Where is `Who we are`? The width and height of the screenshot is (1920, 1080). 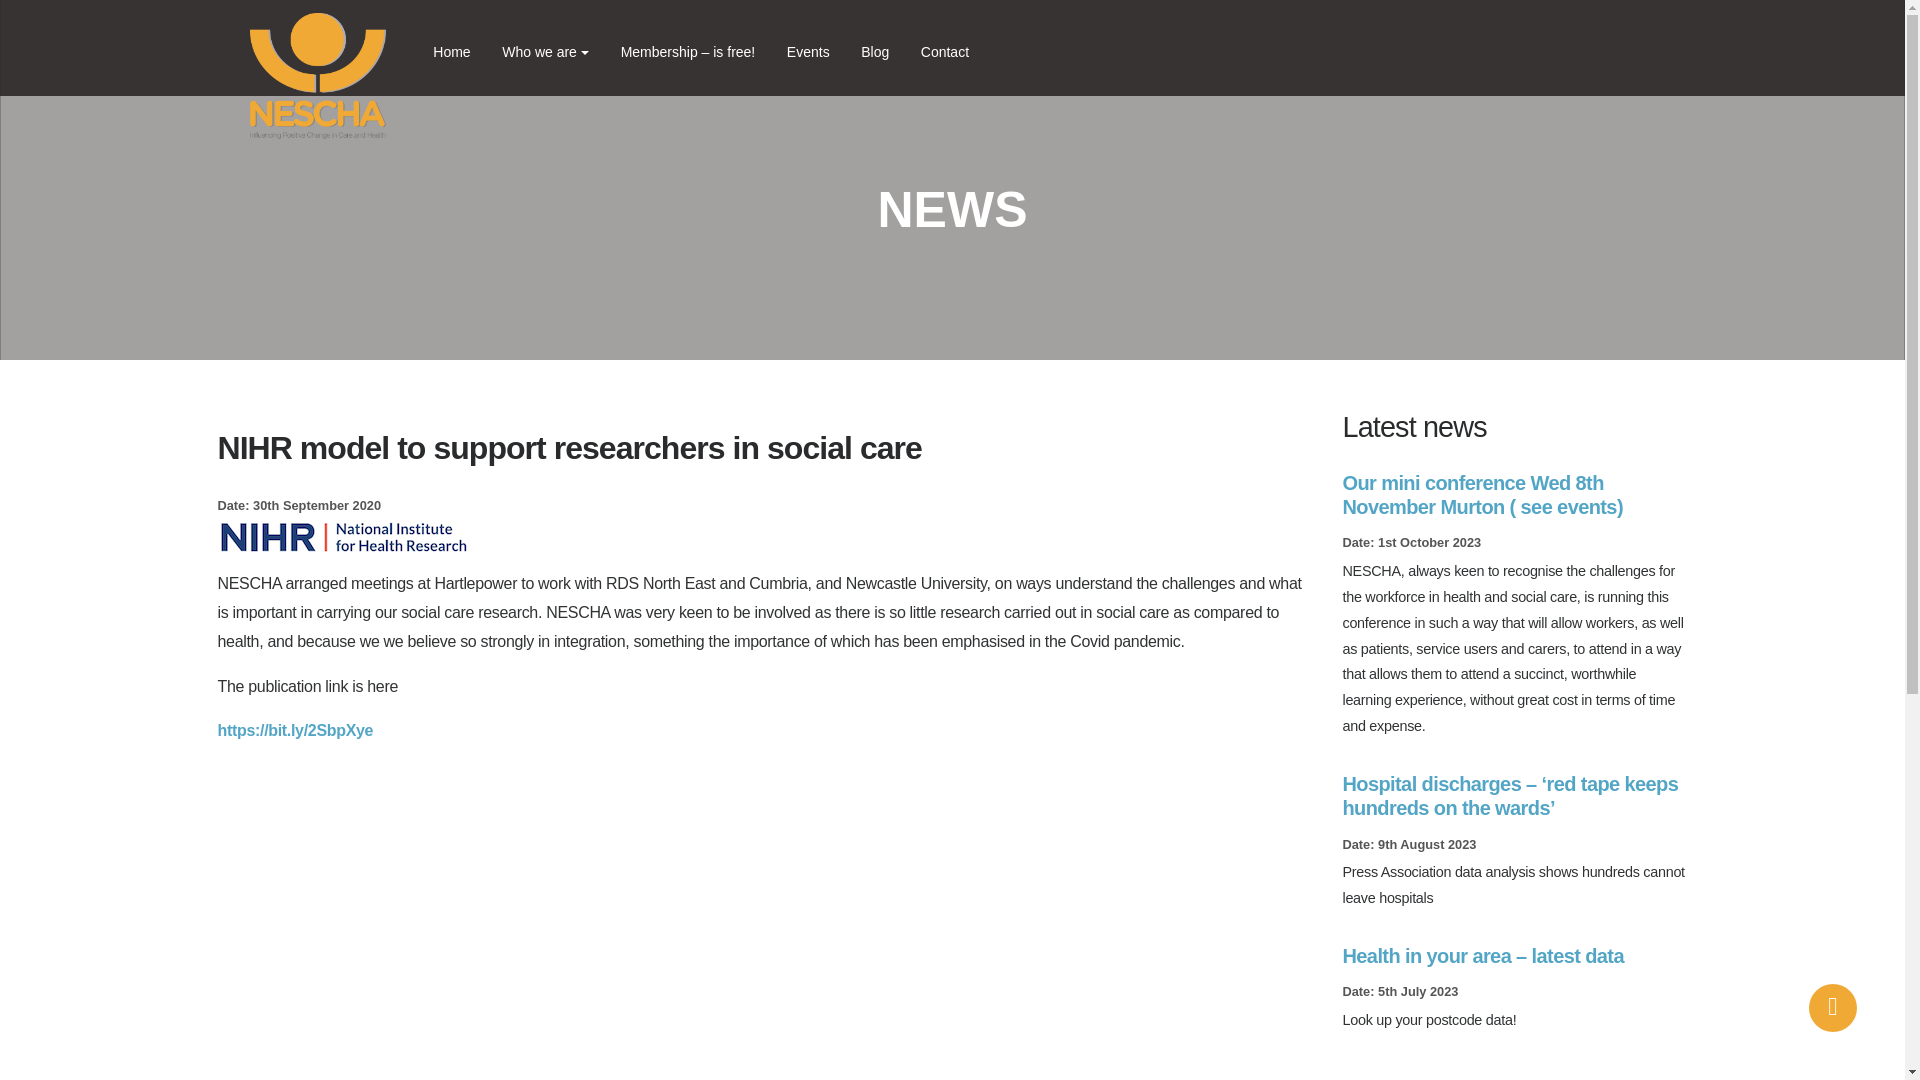 Who we are is located at coordinates (546, 52).